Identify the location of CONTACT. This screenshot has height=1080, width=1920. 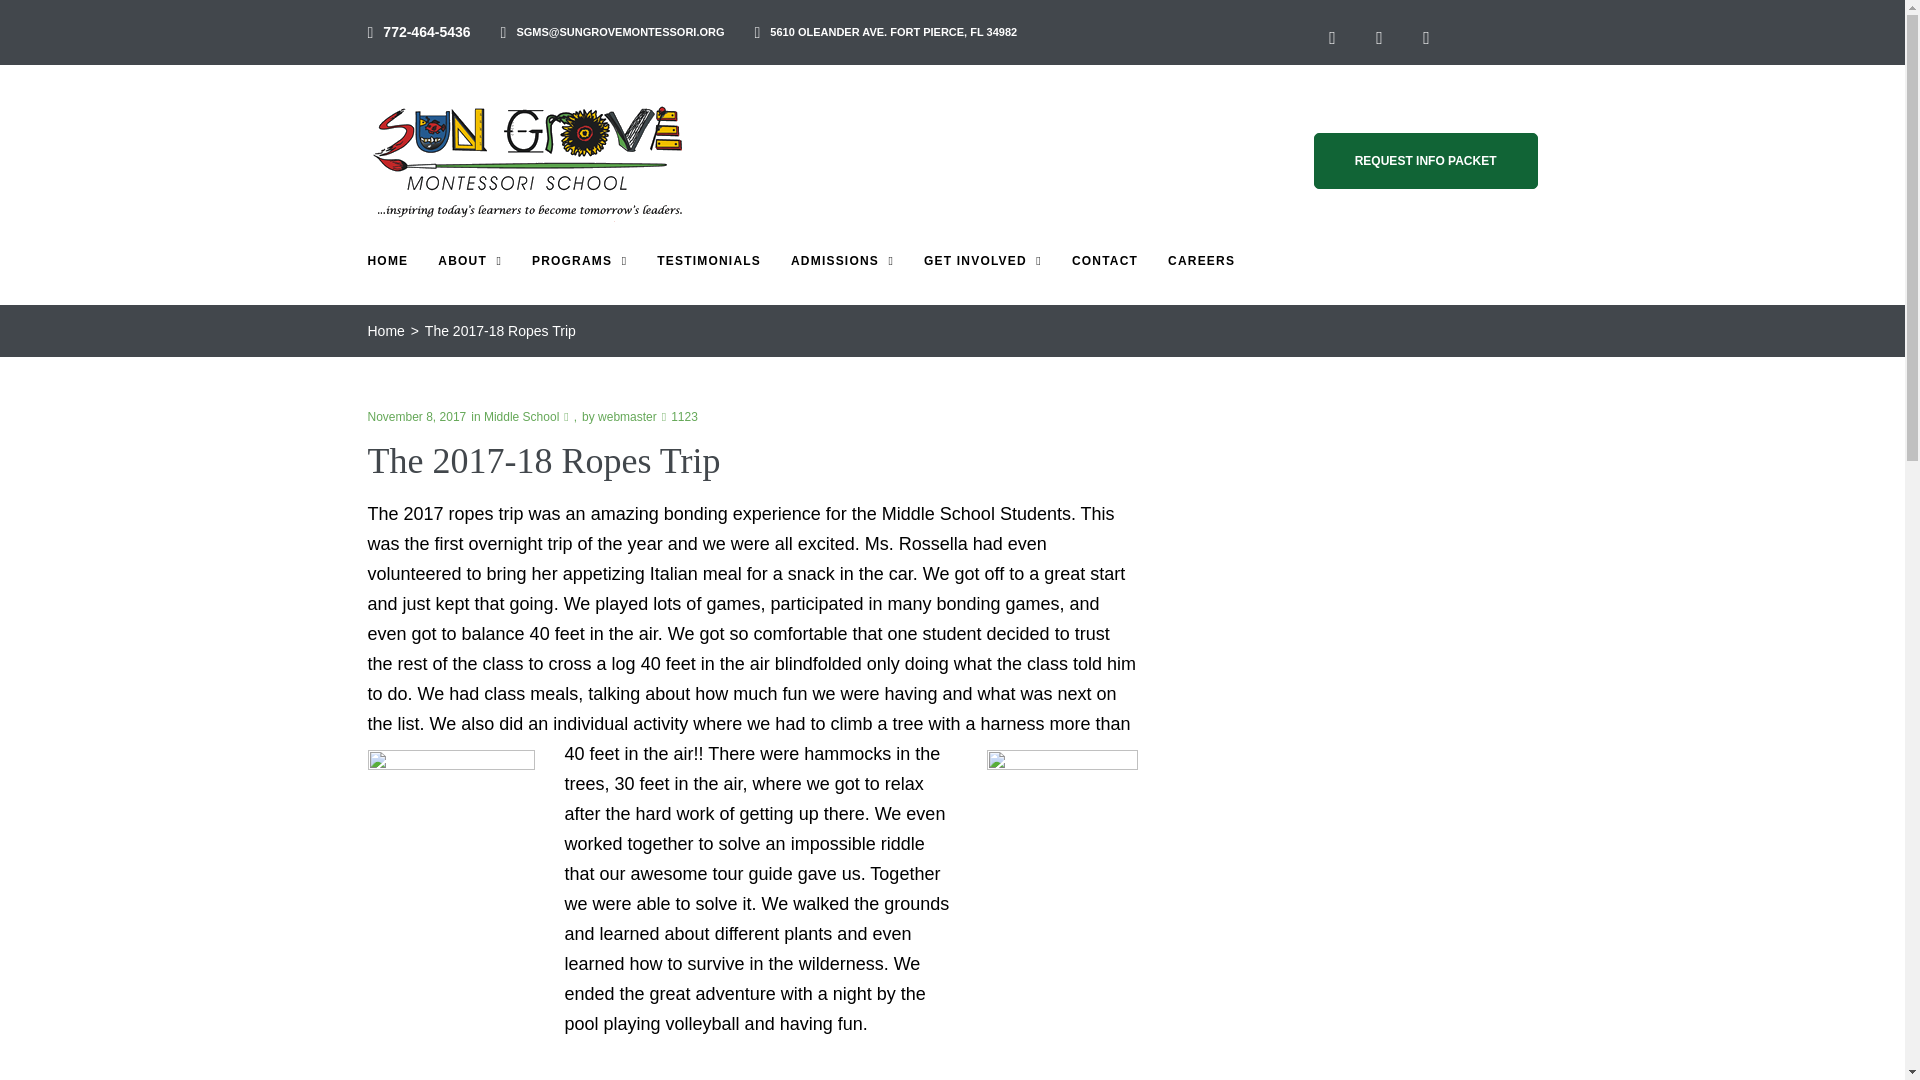
(1104, 260).